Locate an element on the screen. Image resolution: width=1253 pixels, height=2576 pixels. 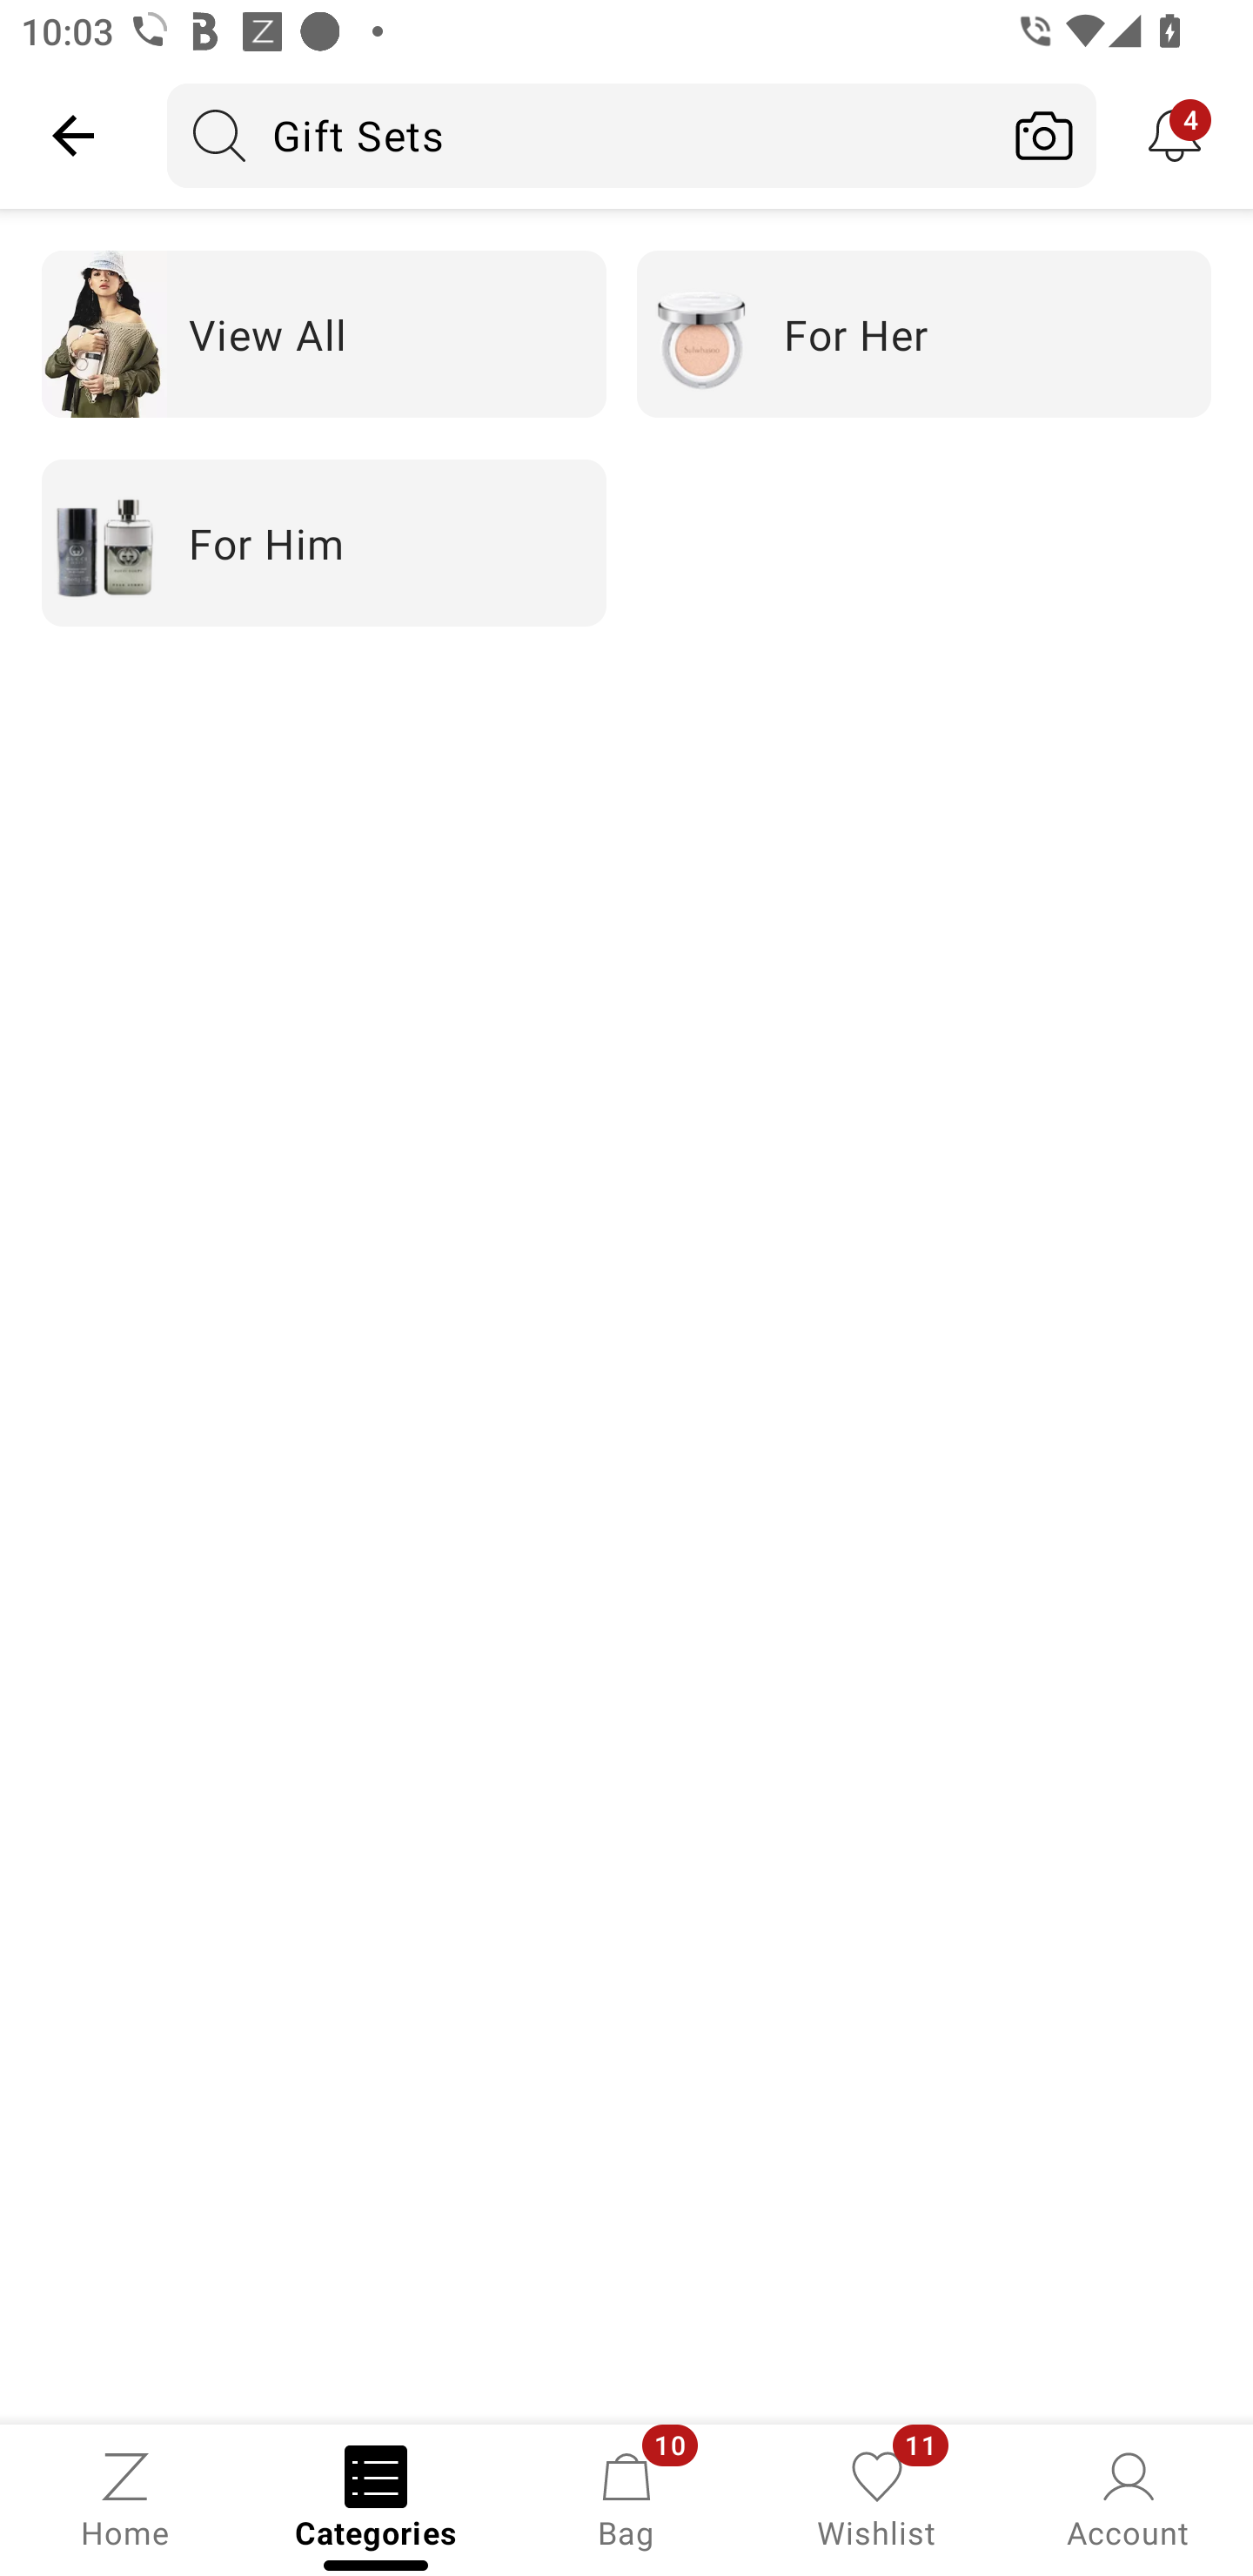
Home is located at coordinates (125, 2498).